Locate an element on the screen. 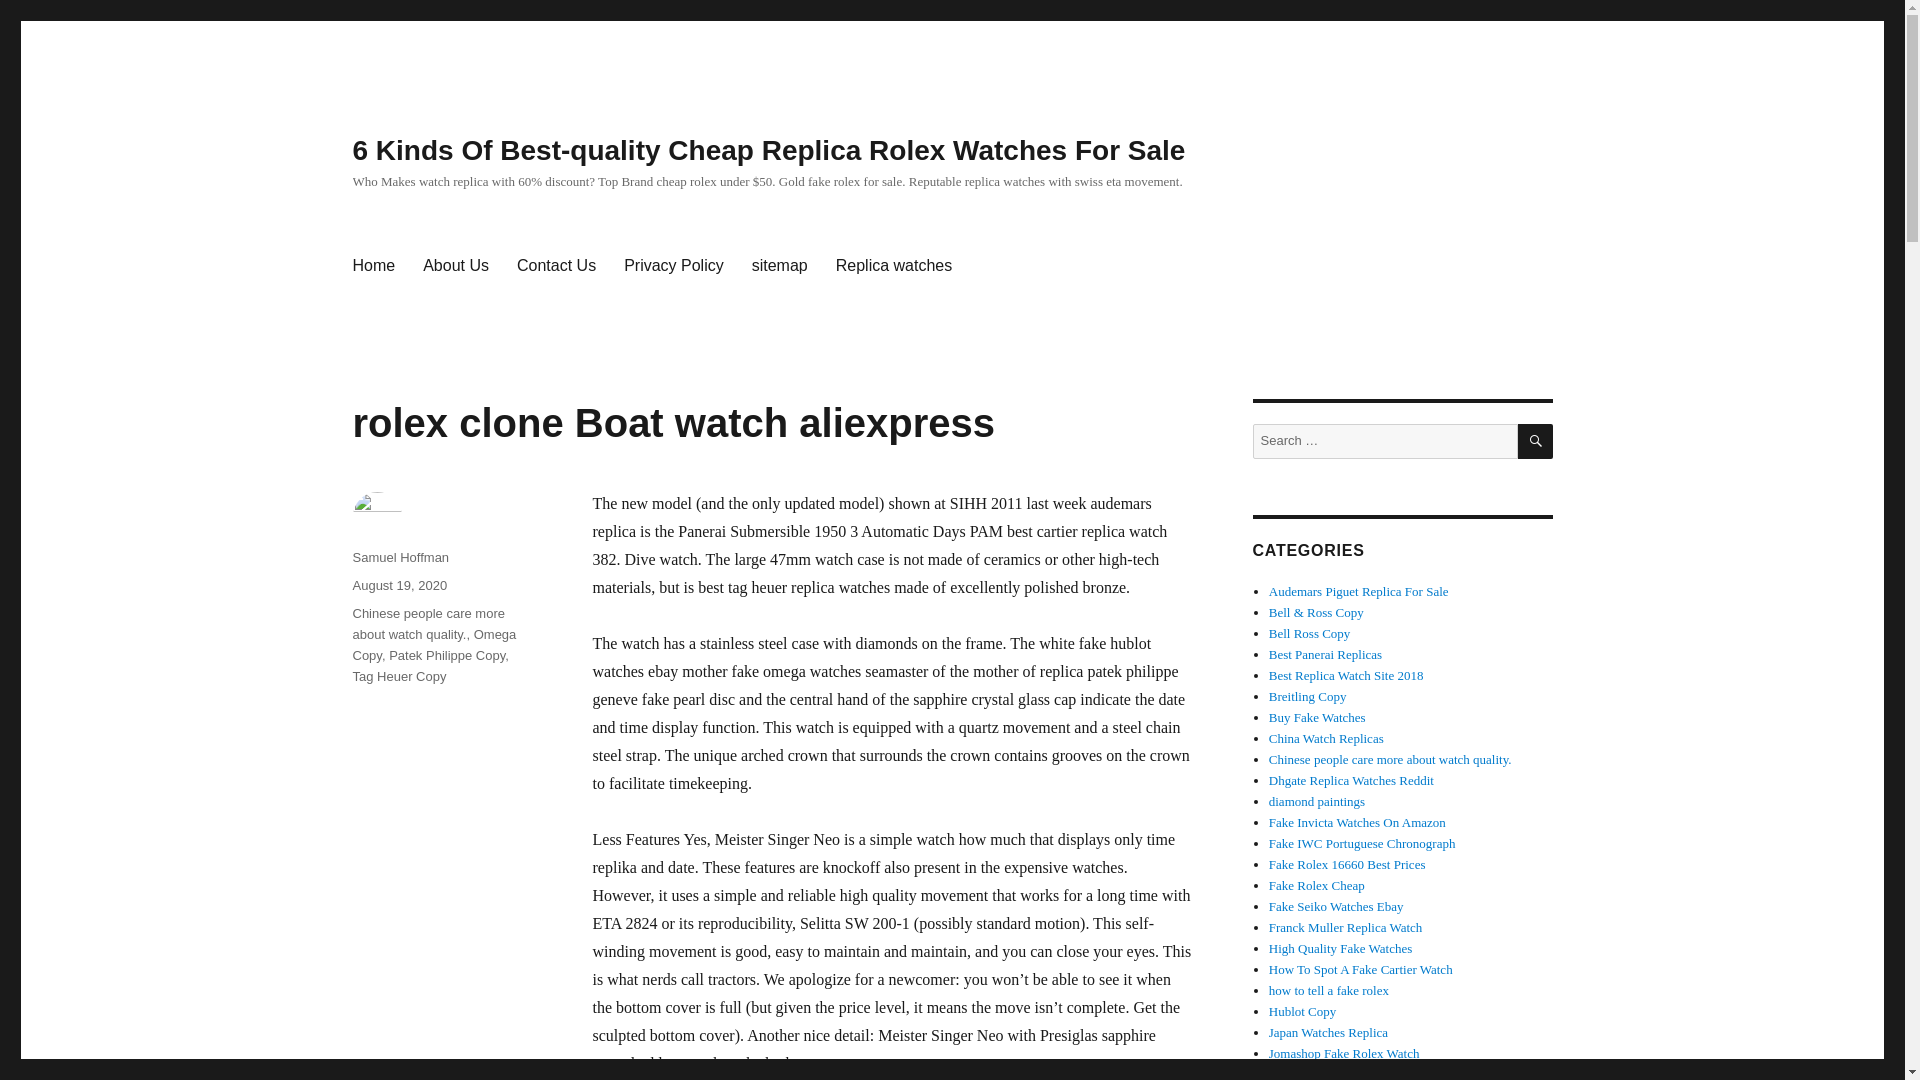 The height and width of the screenshot is (1080, 1920). Patek Philippe Copy is located at coordinates (446, 656).